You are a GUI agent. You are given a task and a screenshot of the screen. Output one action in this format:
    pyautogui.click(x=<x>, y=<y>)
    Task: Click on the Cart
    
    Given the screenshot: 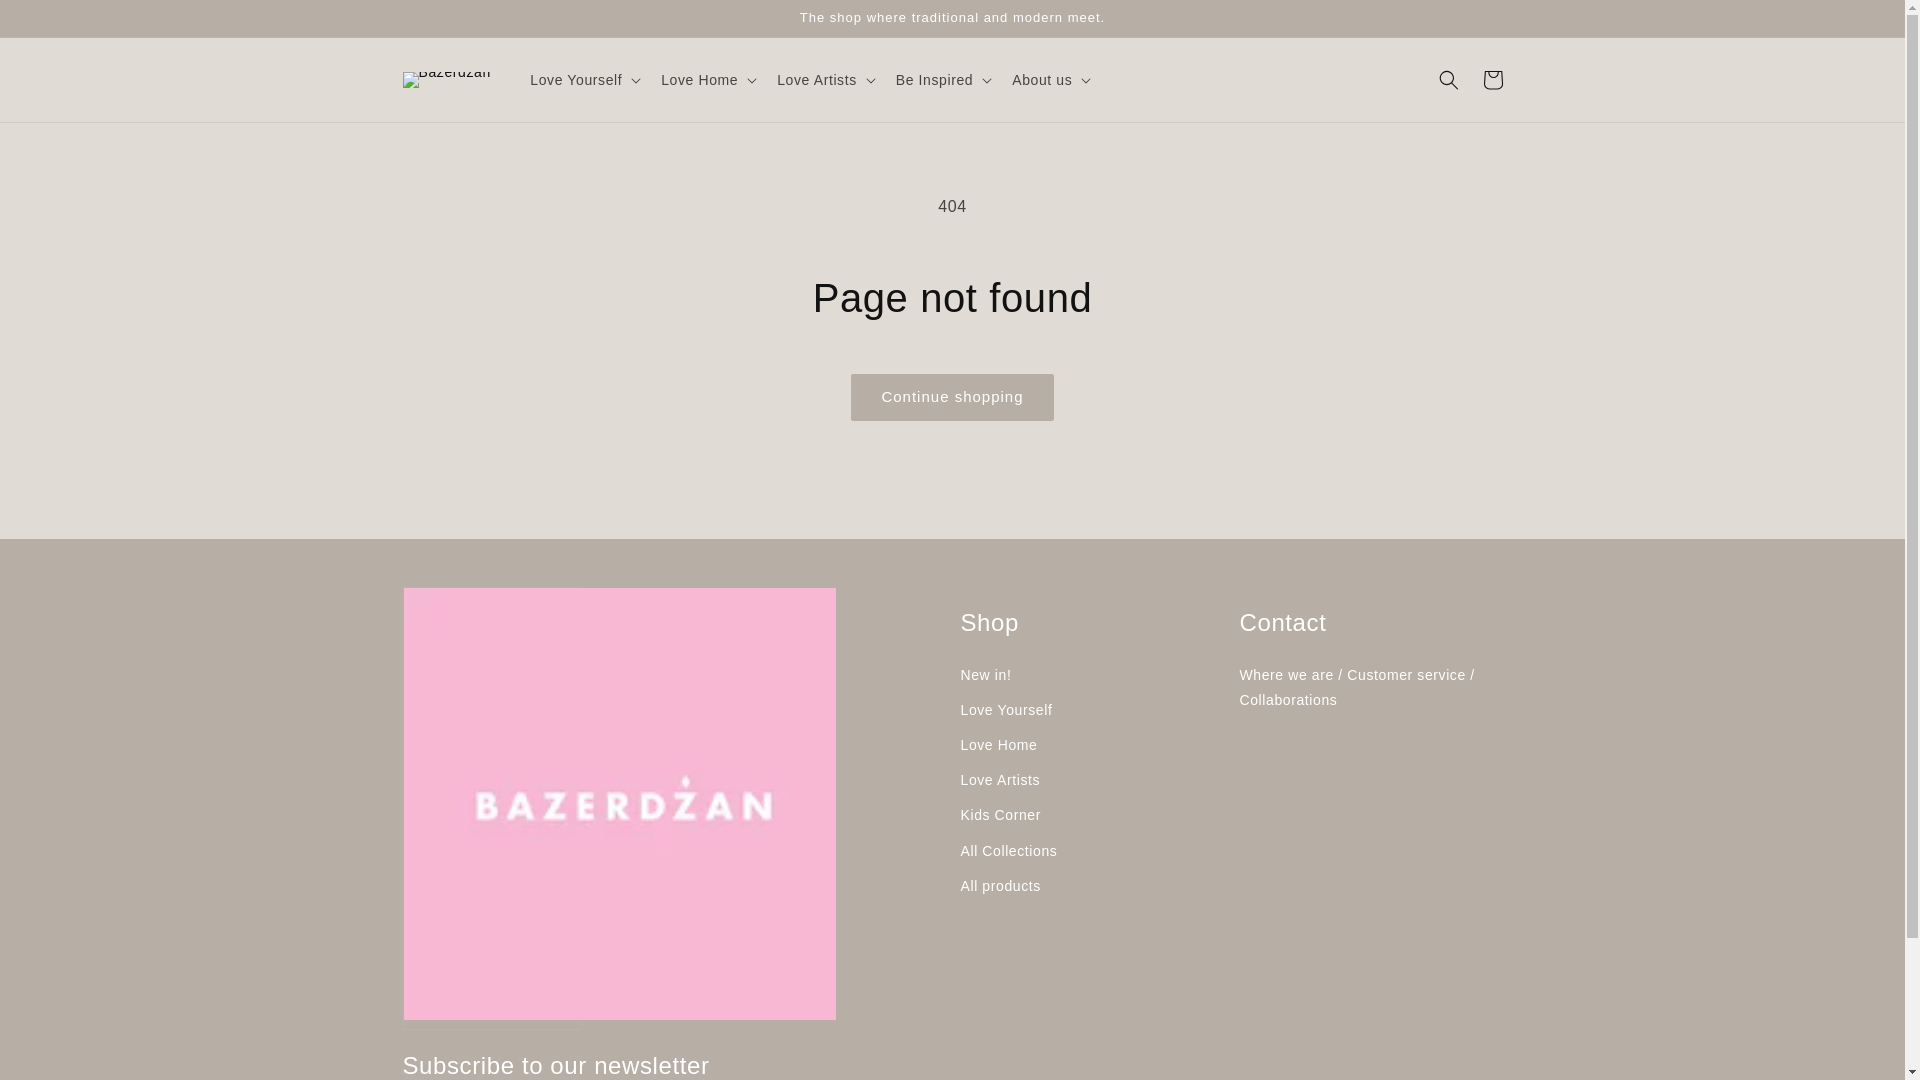 What is the action you would take?
    pyautogui.click(x=1492, y=80)
    